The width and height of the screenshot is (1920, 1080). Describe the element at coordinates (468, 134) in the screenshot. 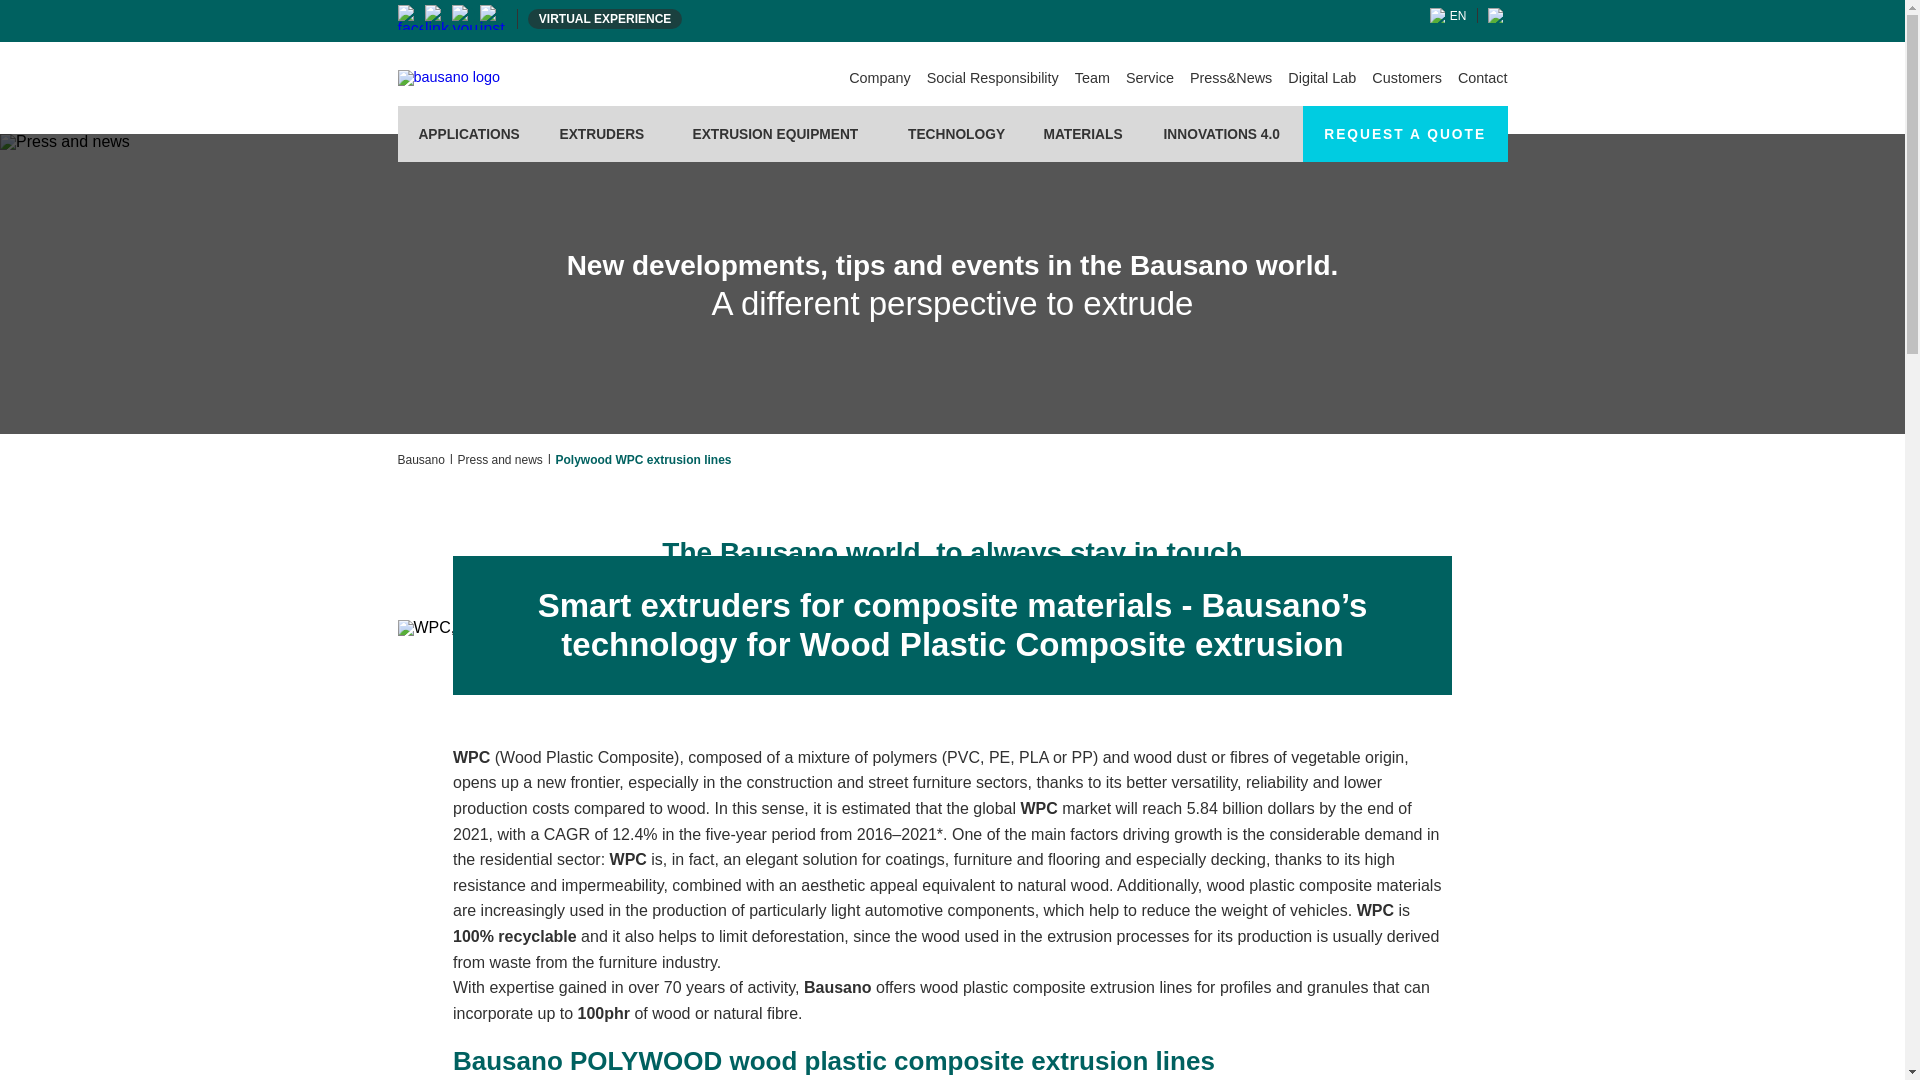

I see `APPLICATIONS` at that location.